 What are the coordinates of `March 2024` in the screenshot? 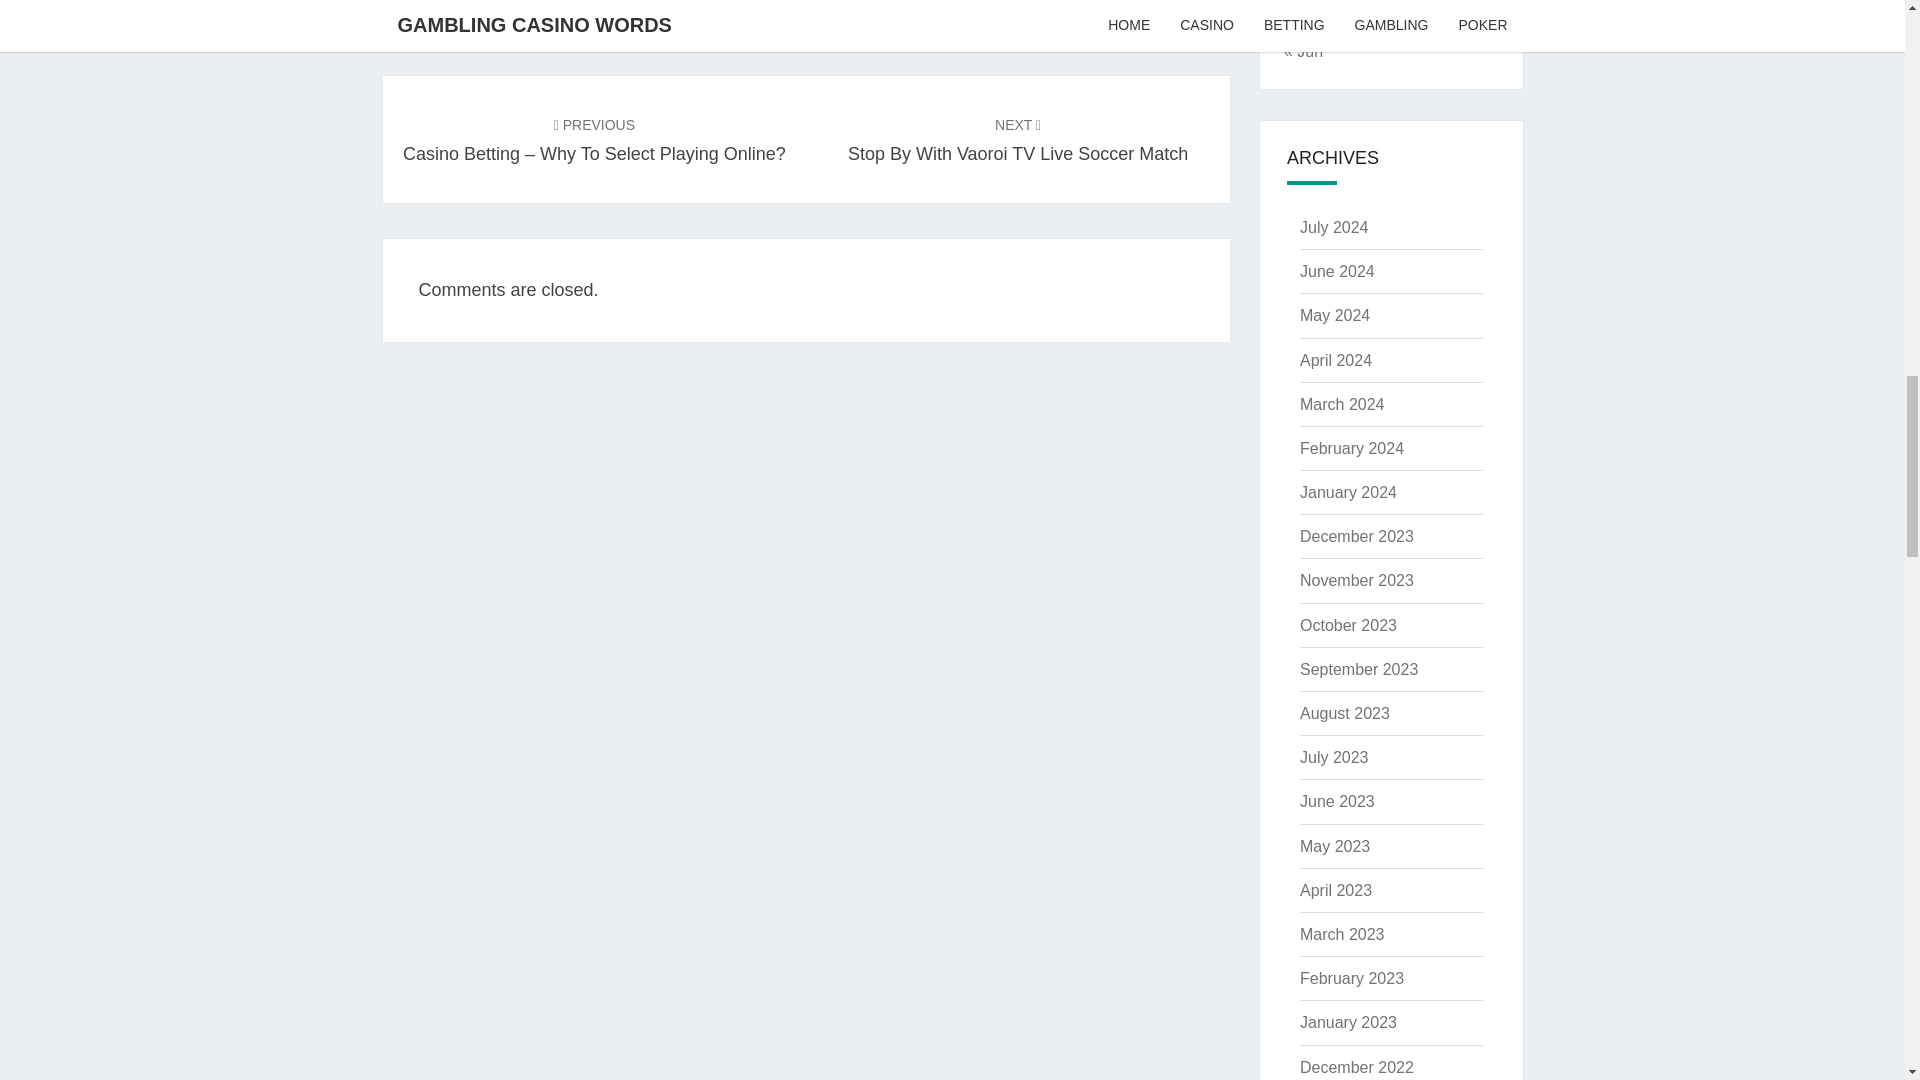 It's located at (1336, 360).